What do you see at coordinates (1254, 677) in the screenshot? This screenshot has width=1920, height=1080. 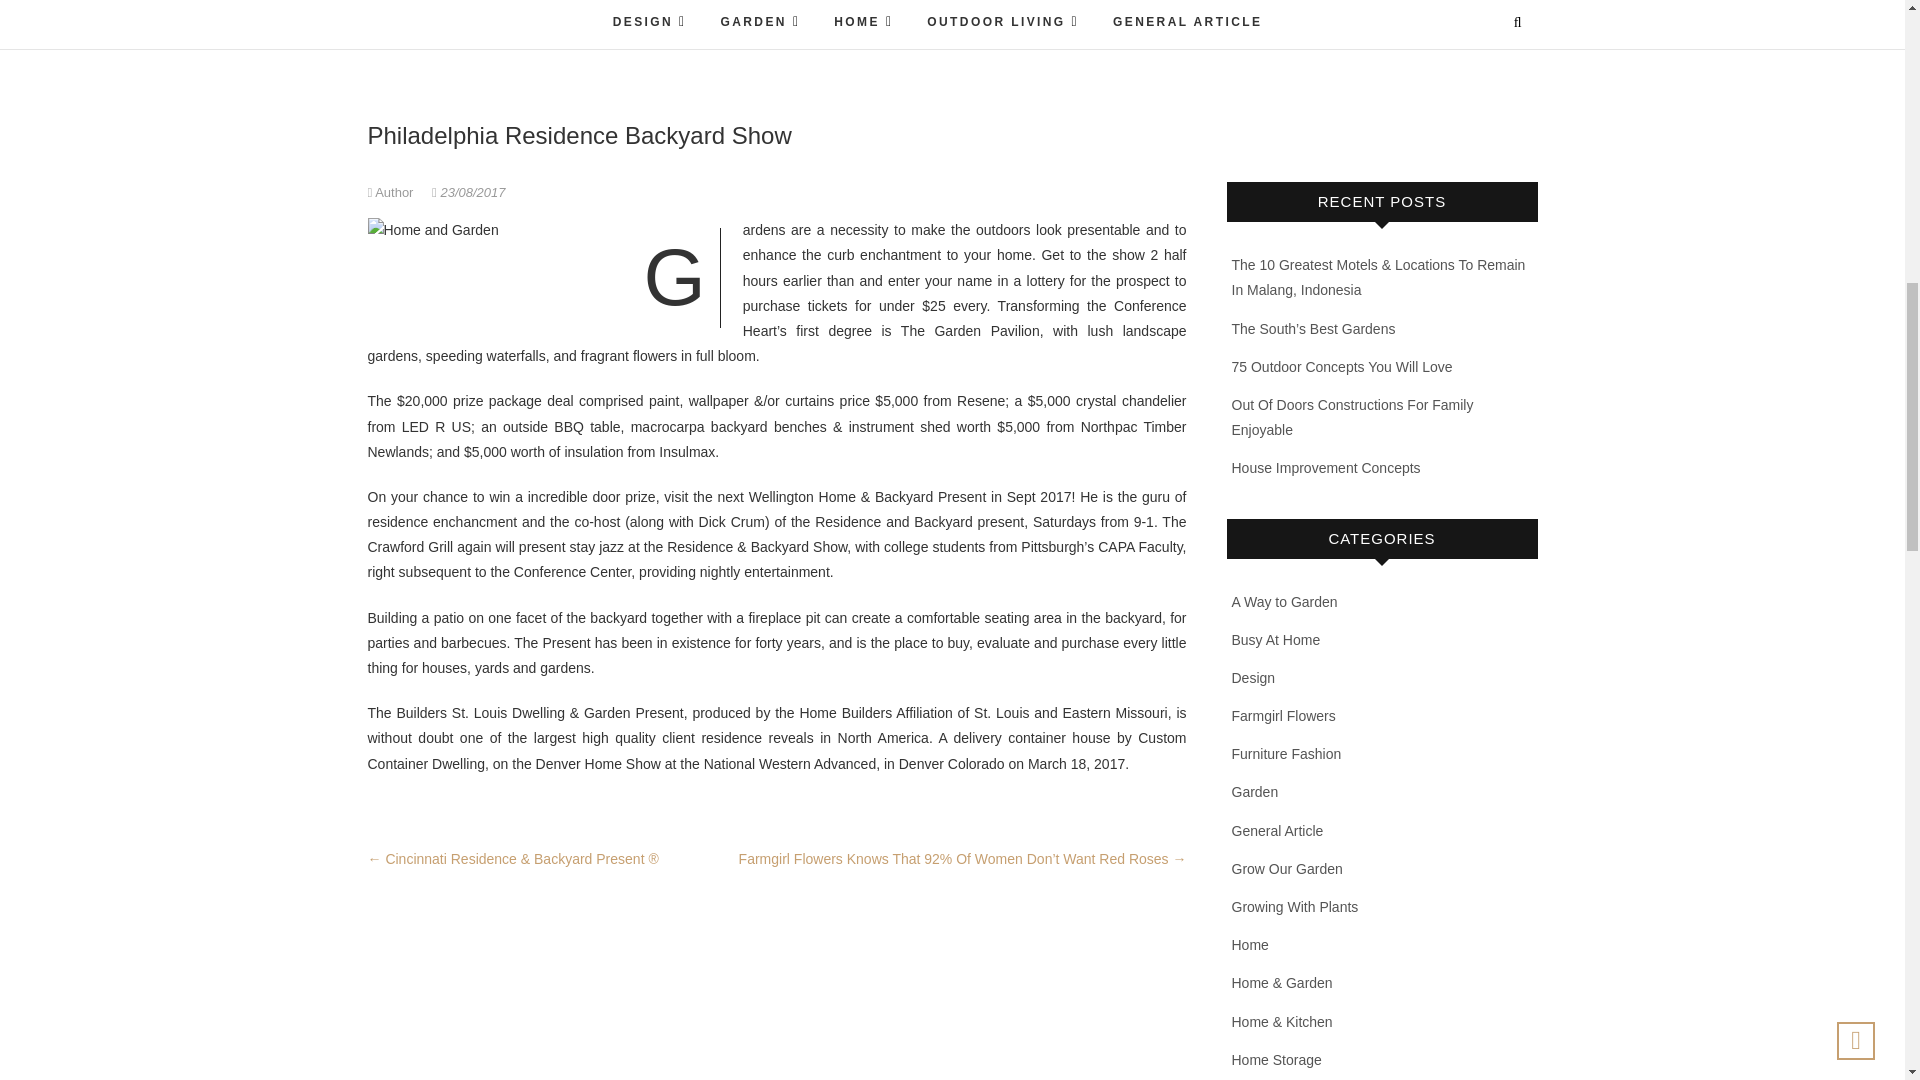 I see `Design` at bounding box center [1254, 677].